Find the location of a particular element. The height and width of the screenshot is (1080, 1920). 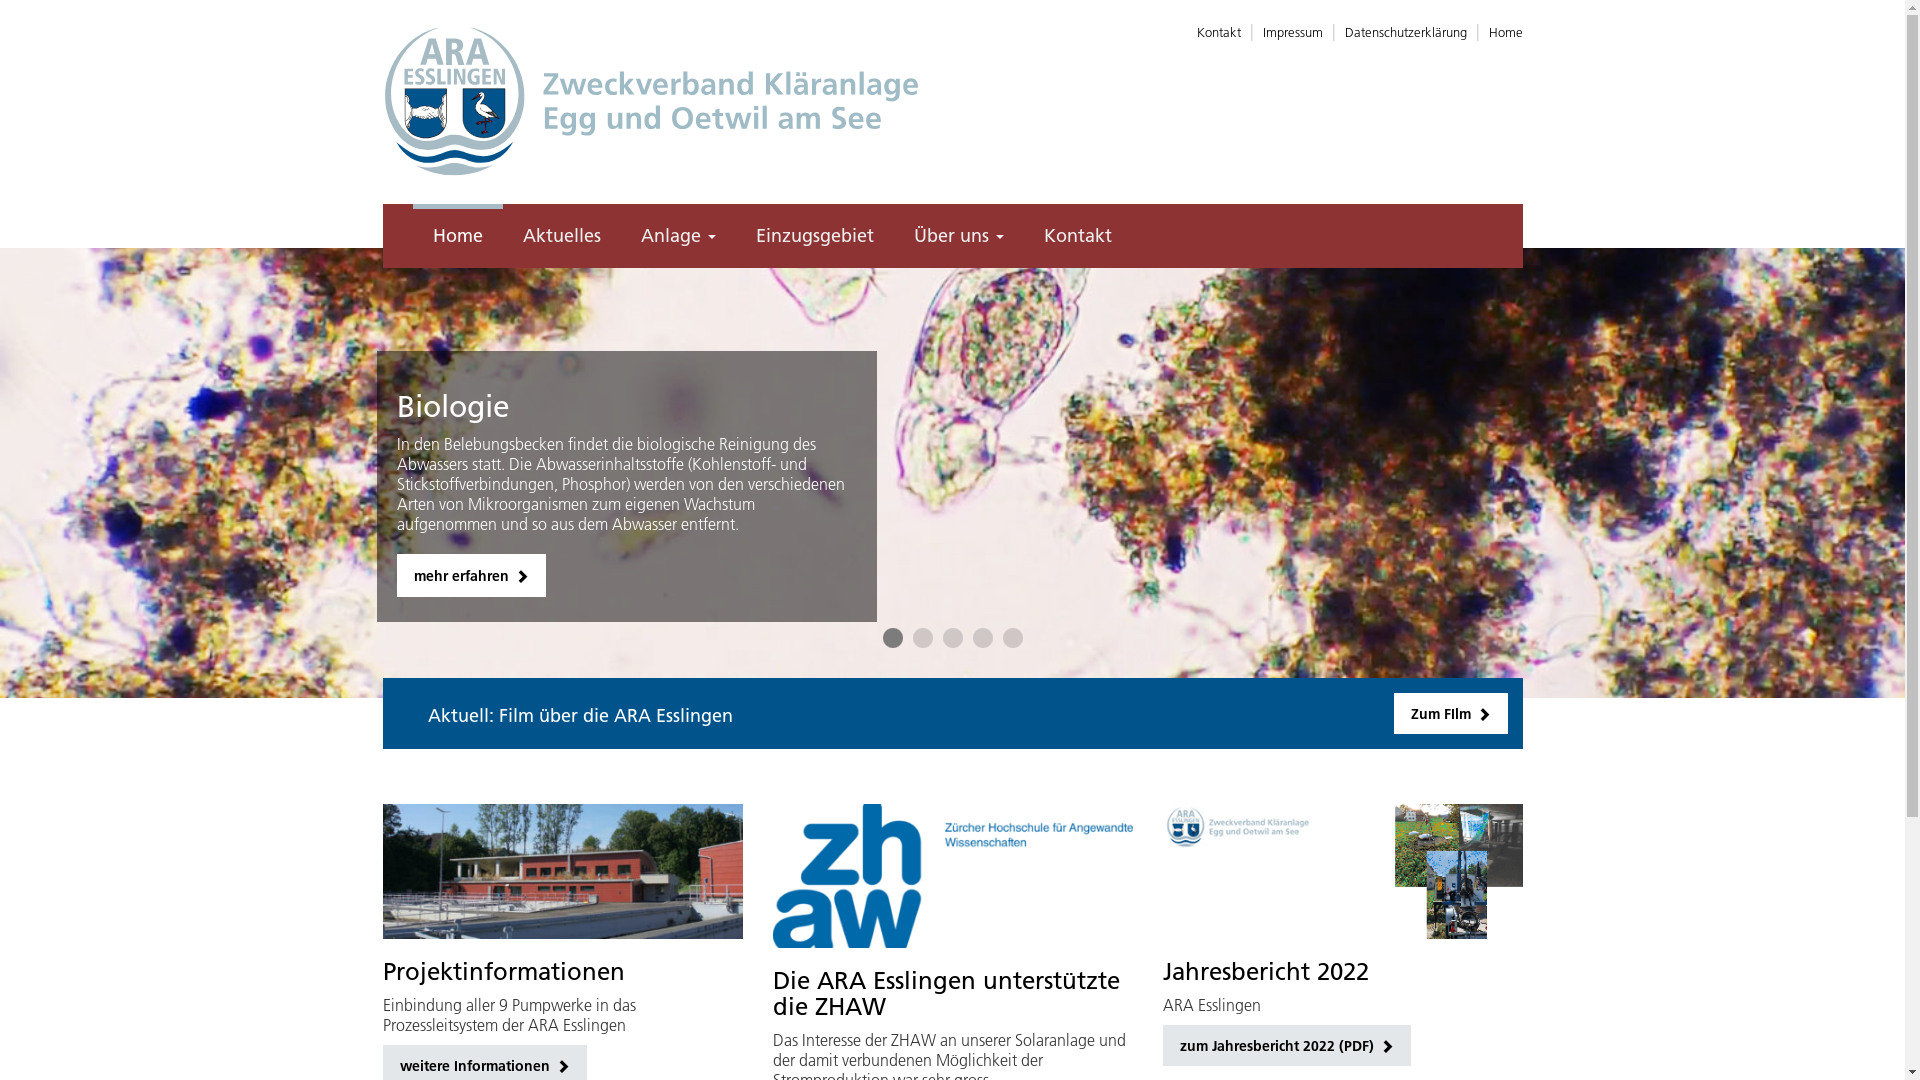

mehr erfahren is located at coordinates (470, 576).